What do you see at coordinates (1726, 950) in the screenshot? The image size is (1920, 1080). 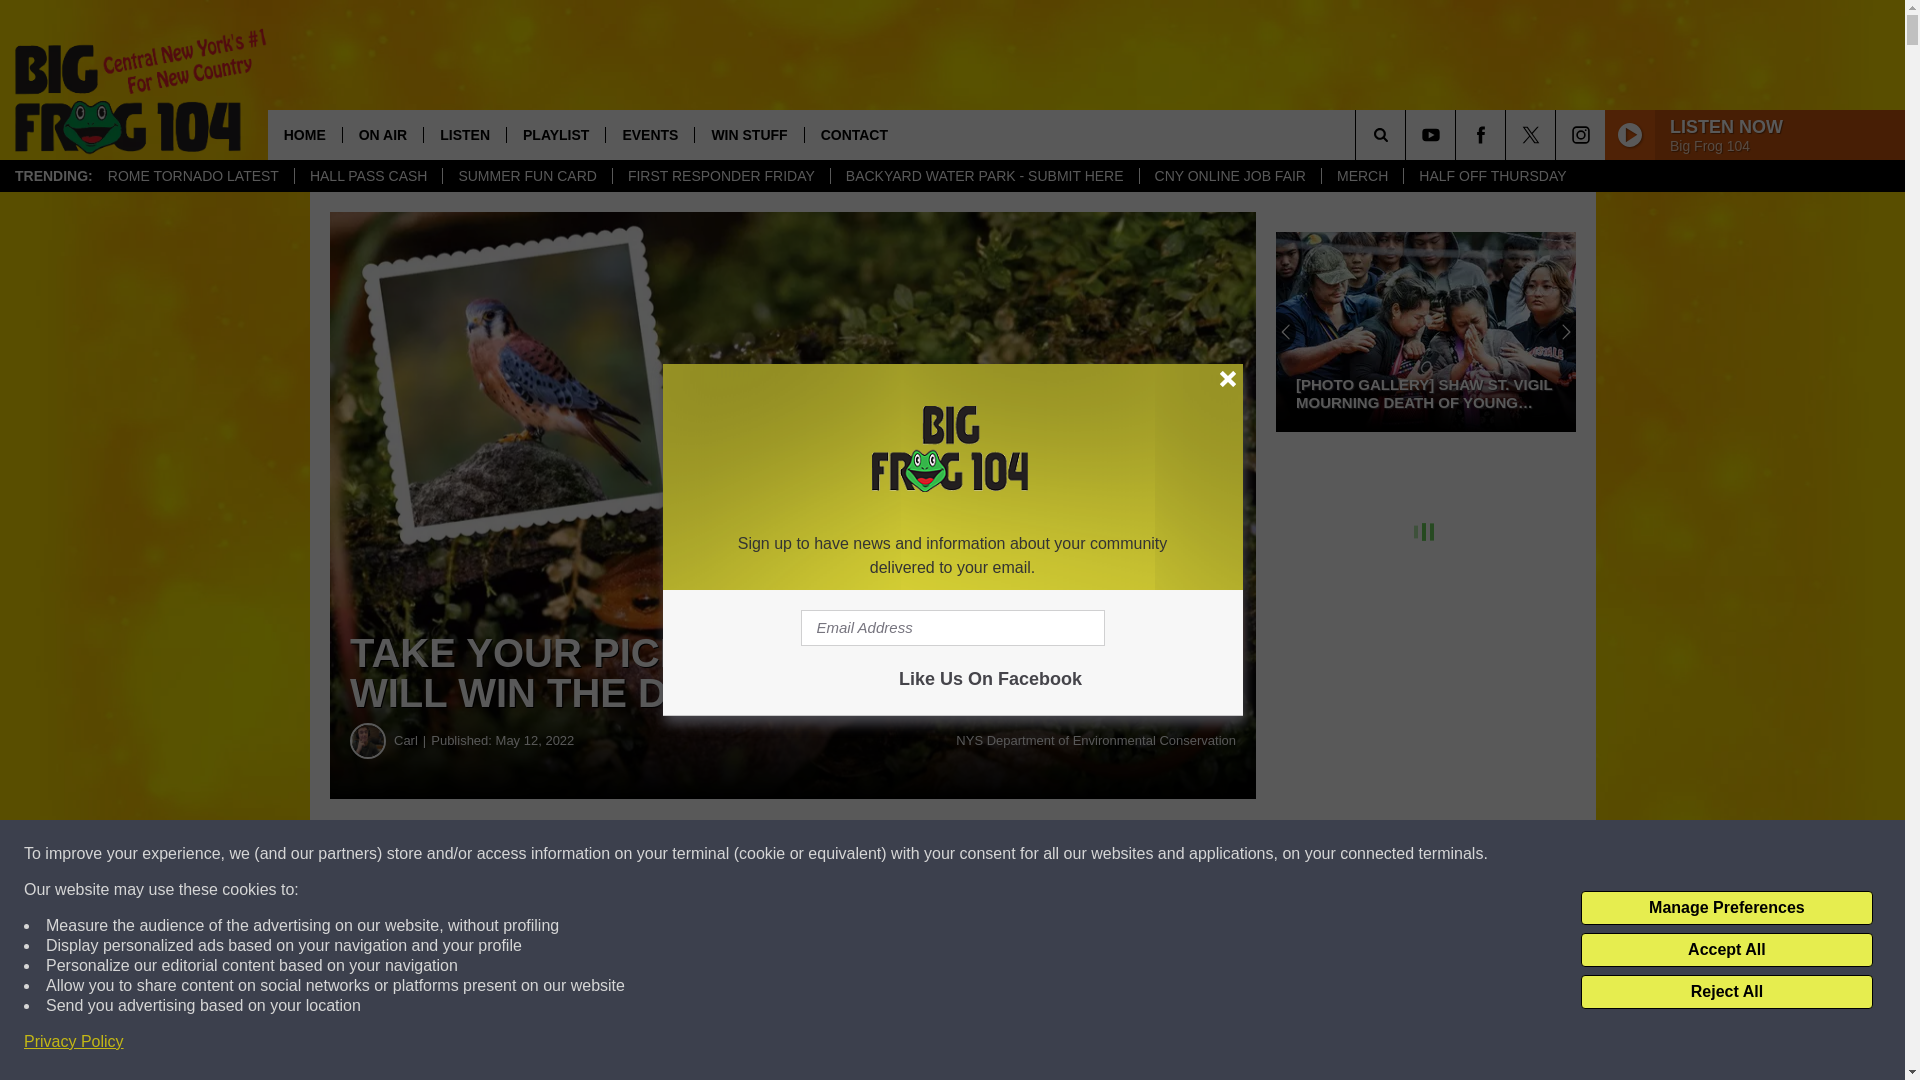 I see `Accept All` at bounding box center [1726, 950].